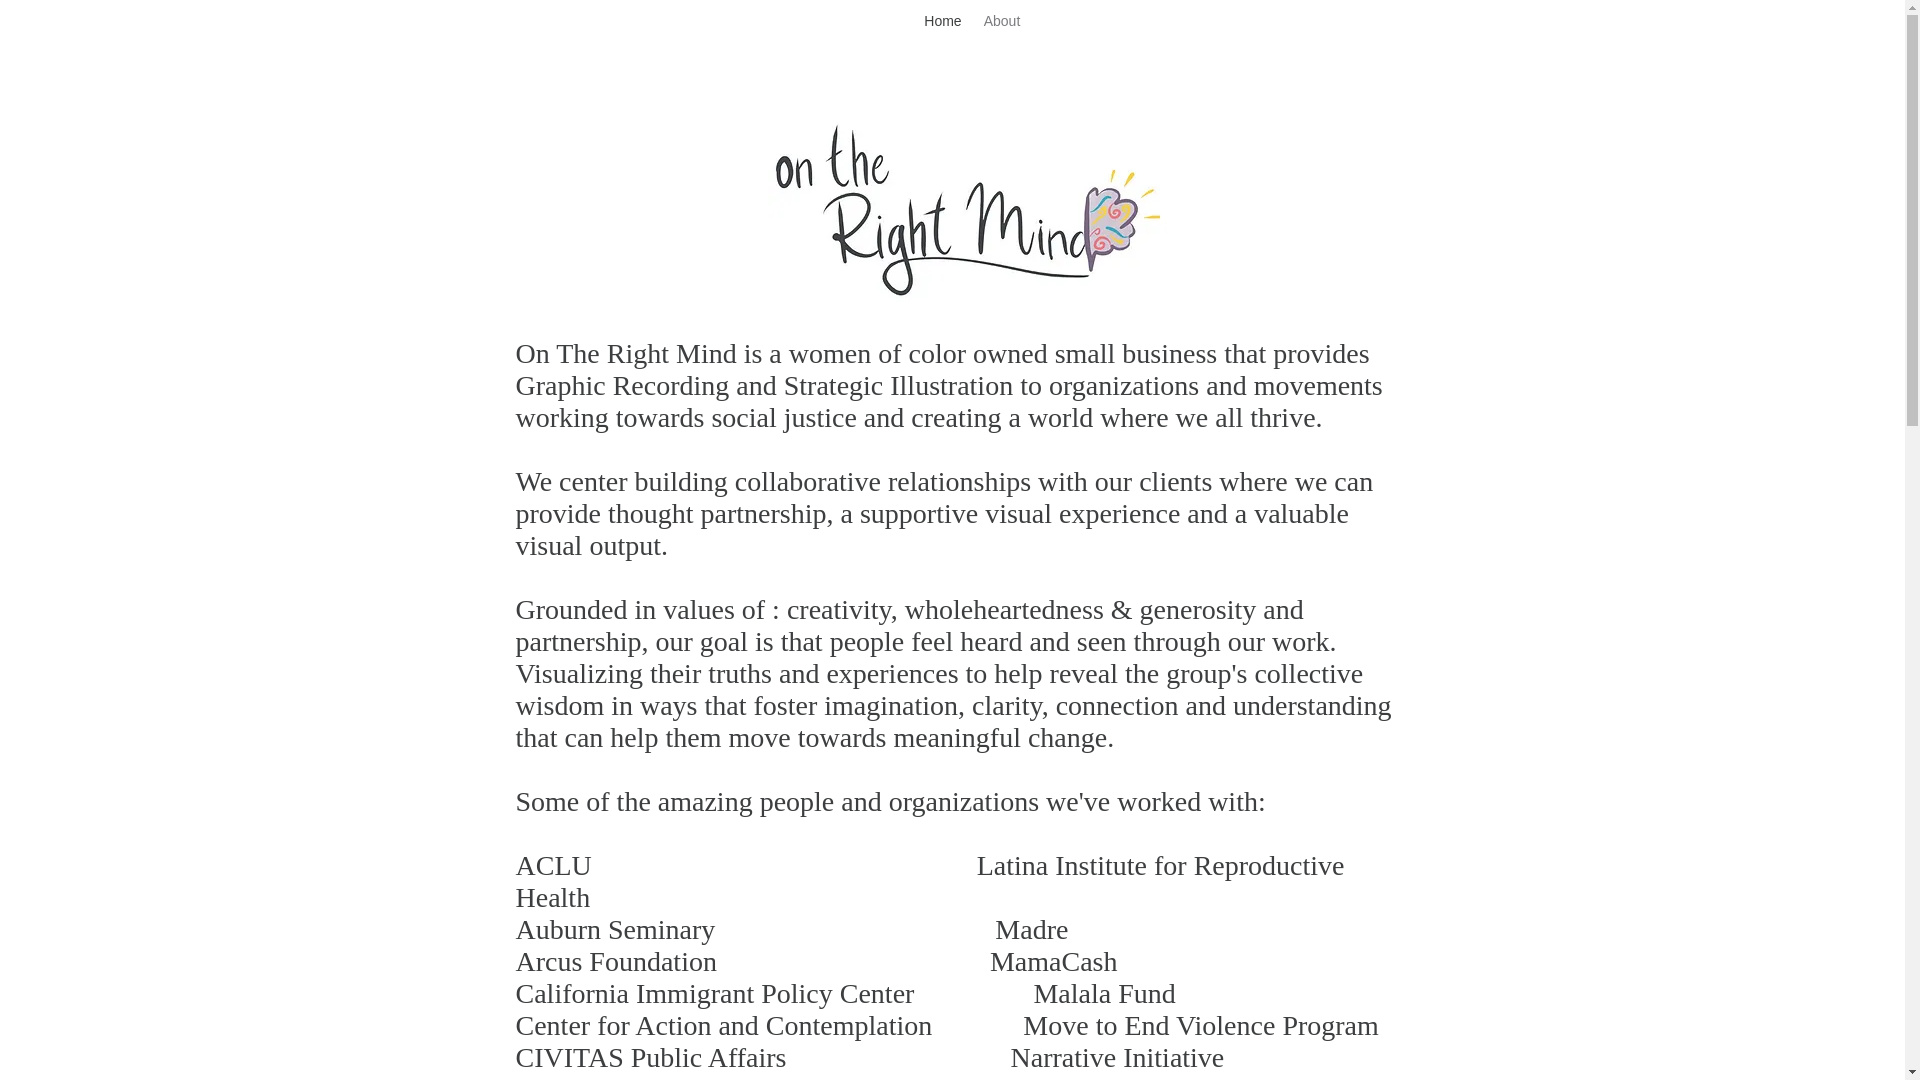 Image resolution: width=1920 pixels, height=1080 pixels. What do you see at coordinates (1001, 21) in the screenshot?
I see `About` at bounding box center [1001, 21].